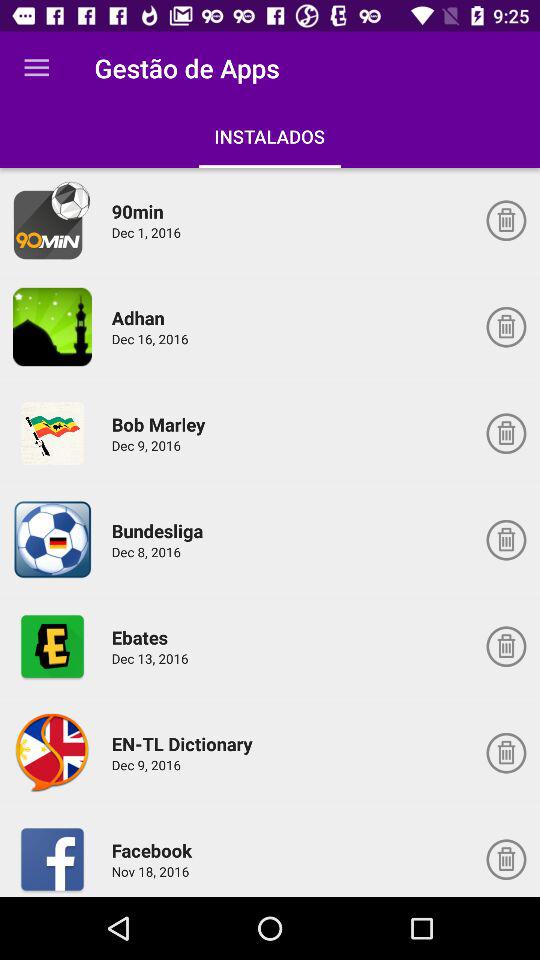 The width and height of the screenshot is (540, 960). I want to click on flip until facebook, so click(154, 850).